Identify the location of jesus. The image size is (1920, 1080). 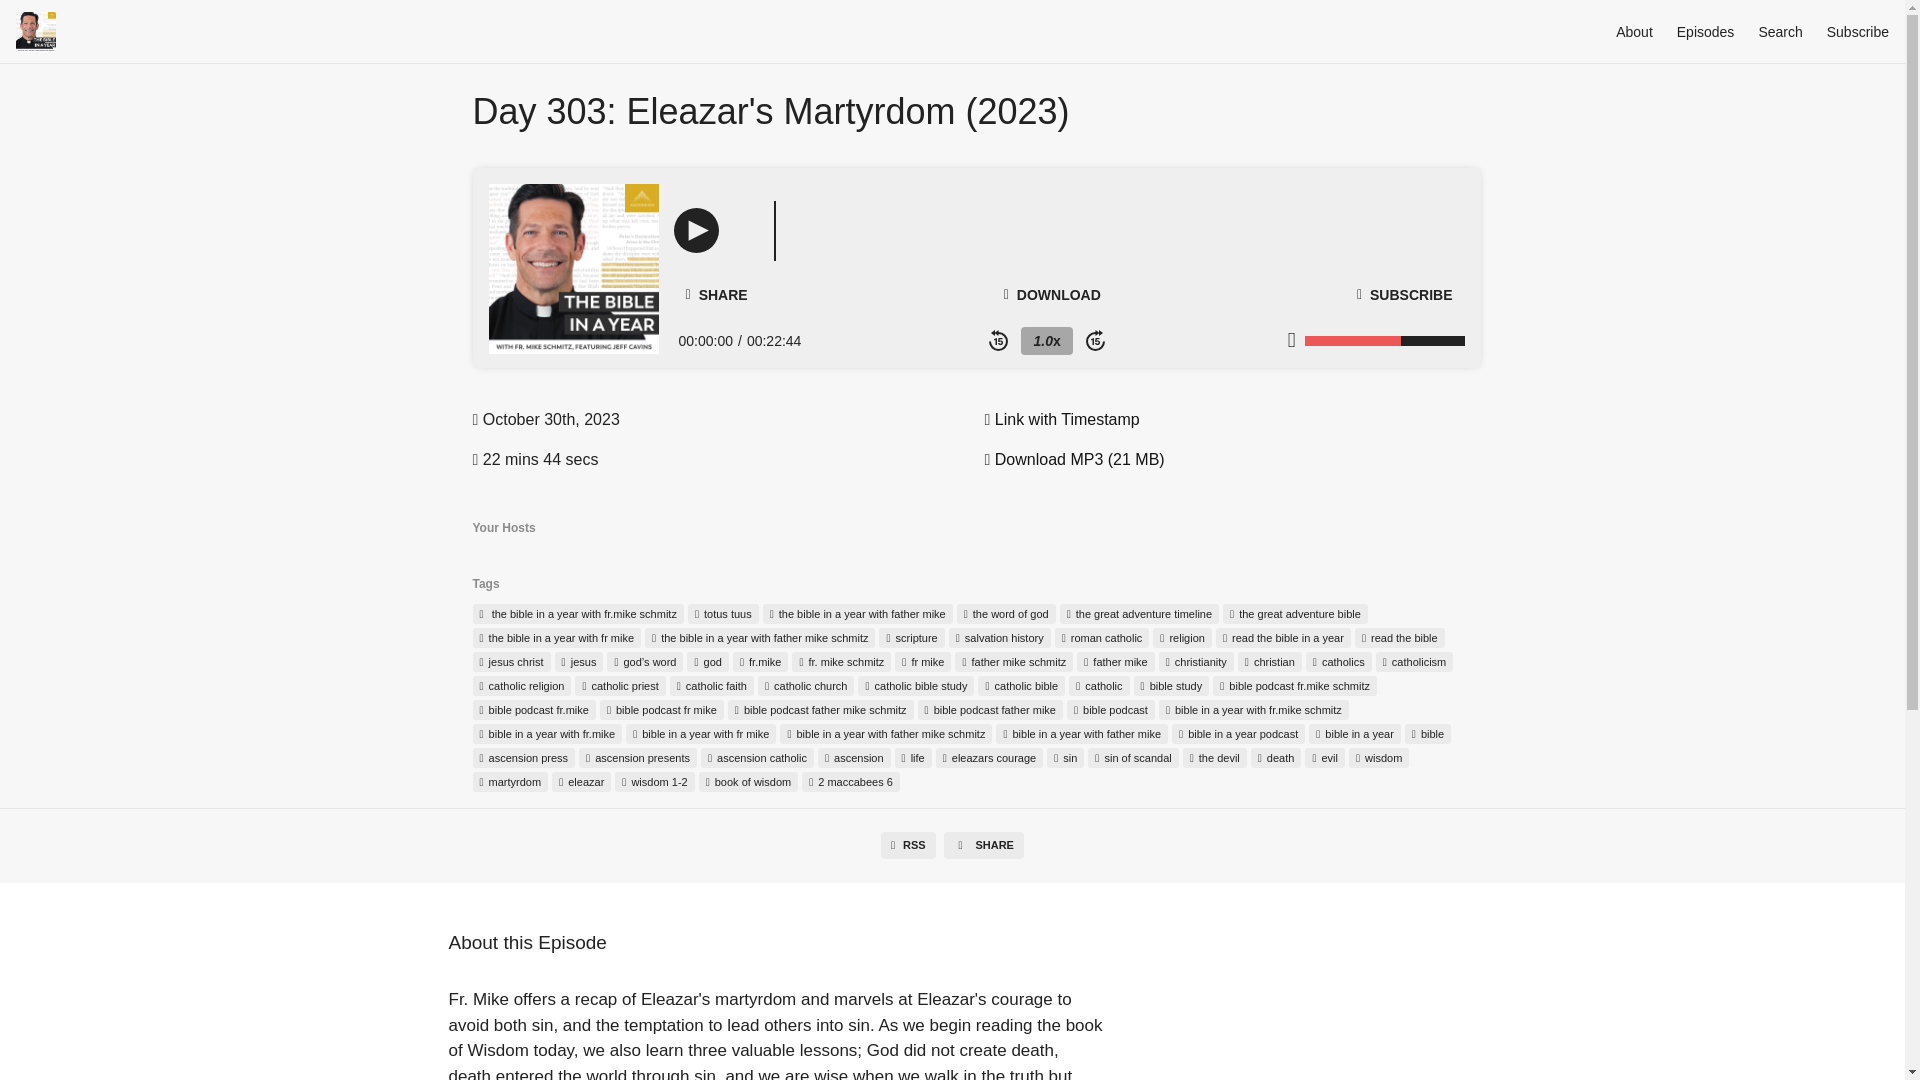
(579, 662).